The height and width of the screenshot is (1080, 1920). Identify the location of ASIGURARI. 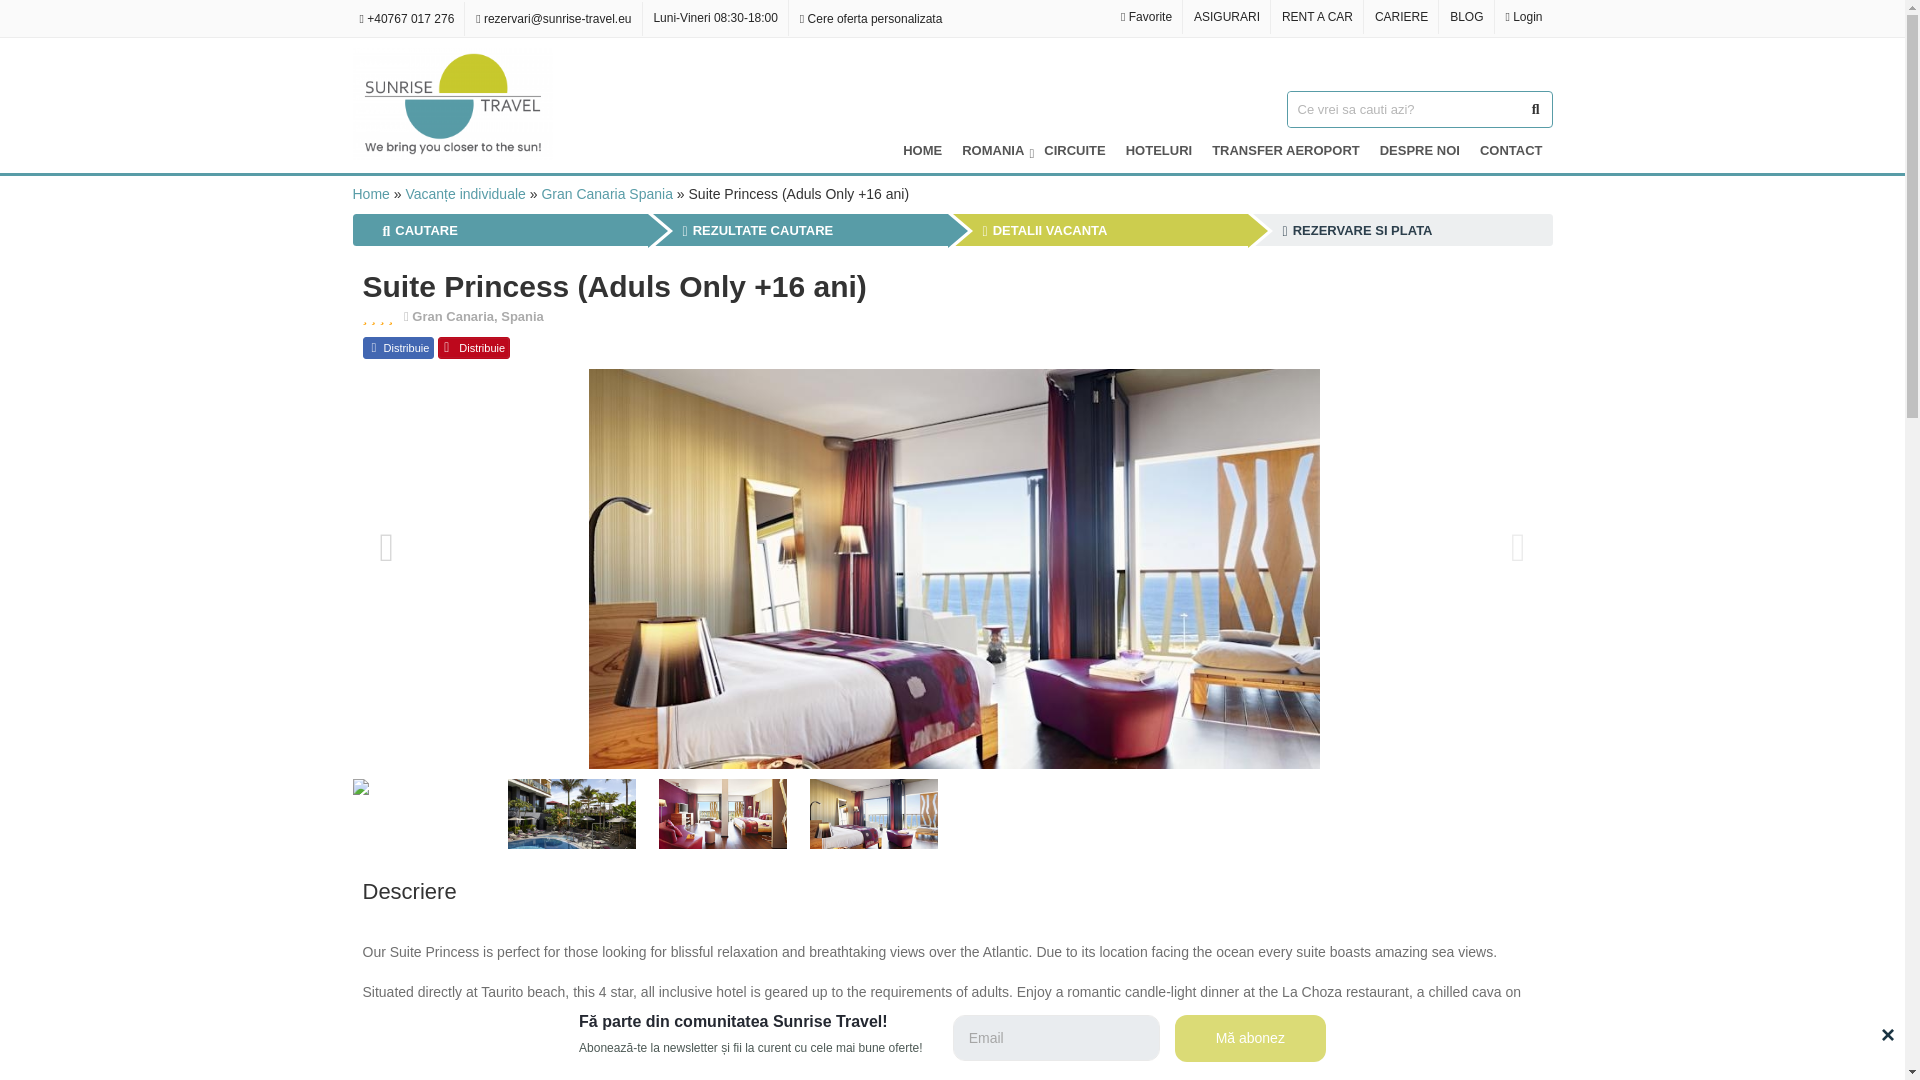
(1226, 16).